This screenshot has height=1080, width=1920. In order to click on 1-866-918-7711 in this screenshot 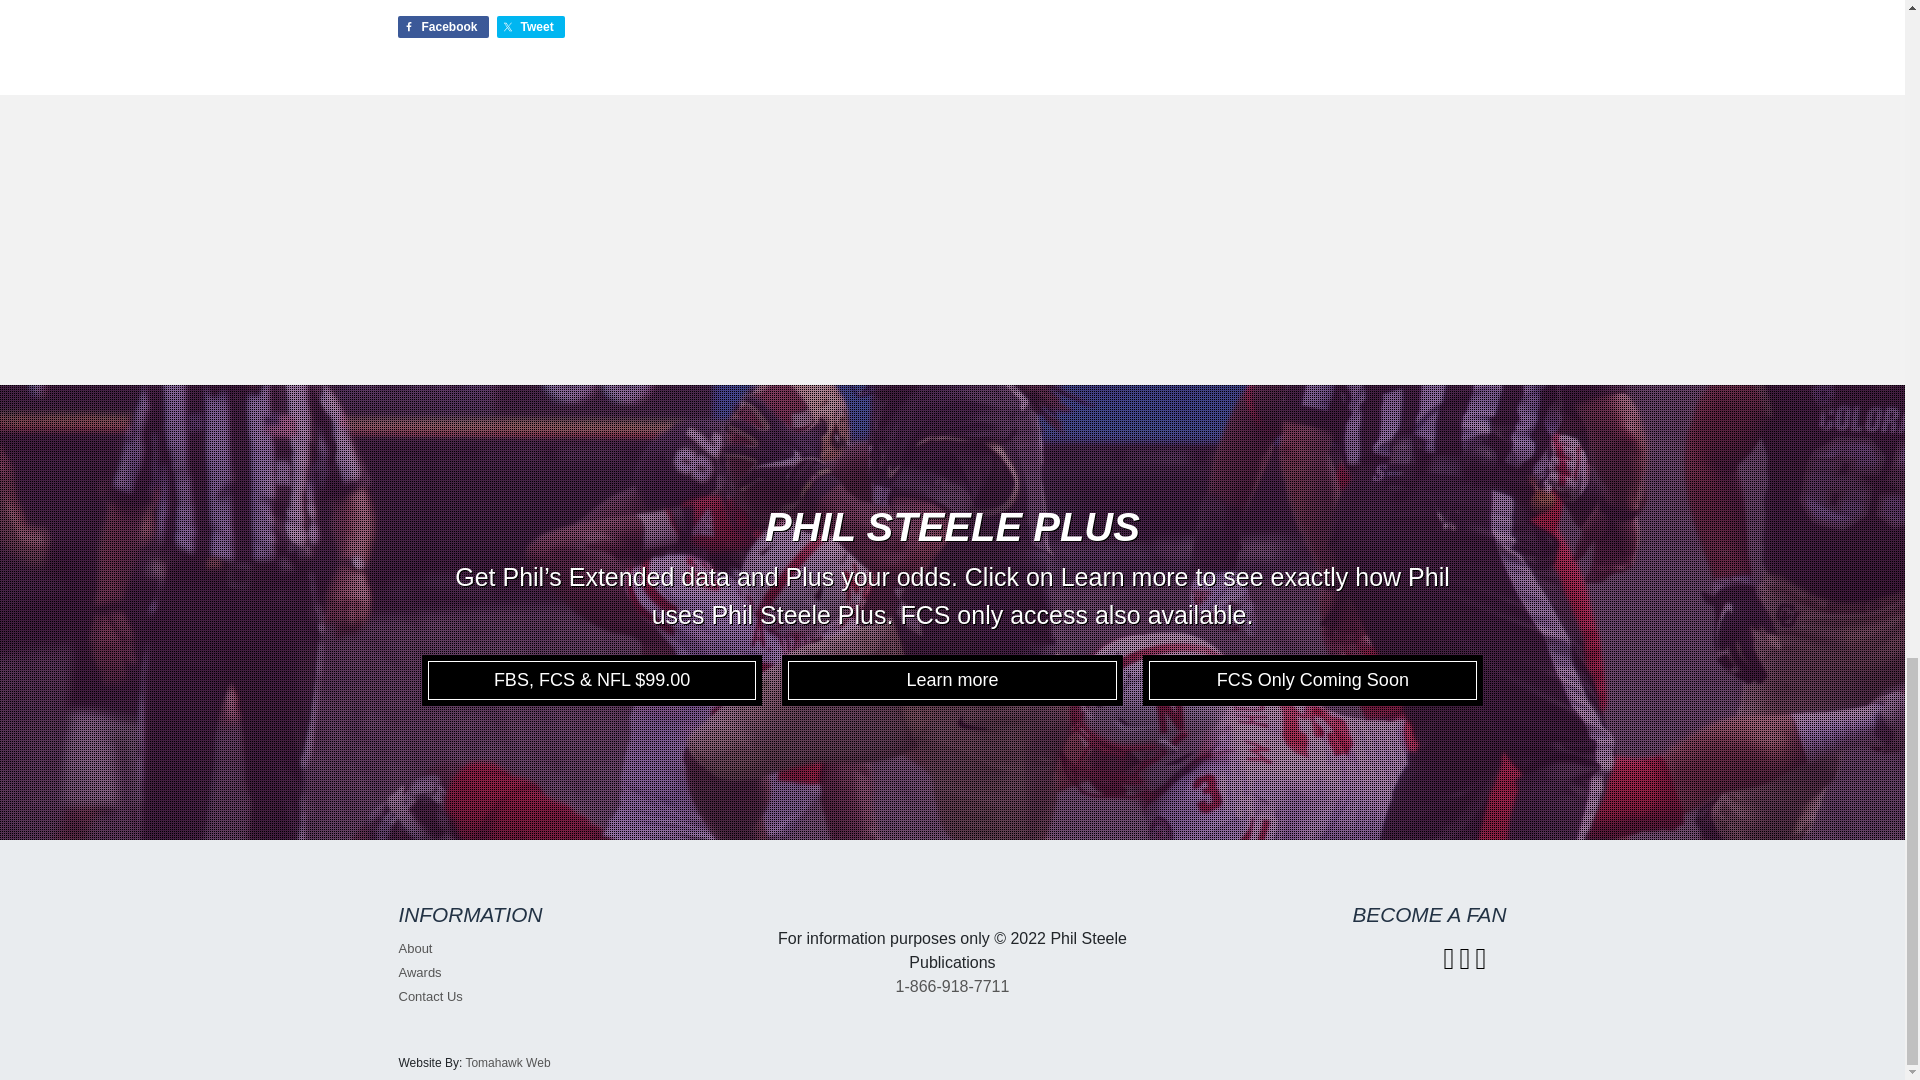, I will do `click(952, 986)`.